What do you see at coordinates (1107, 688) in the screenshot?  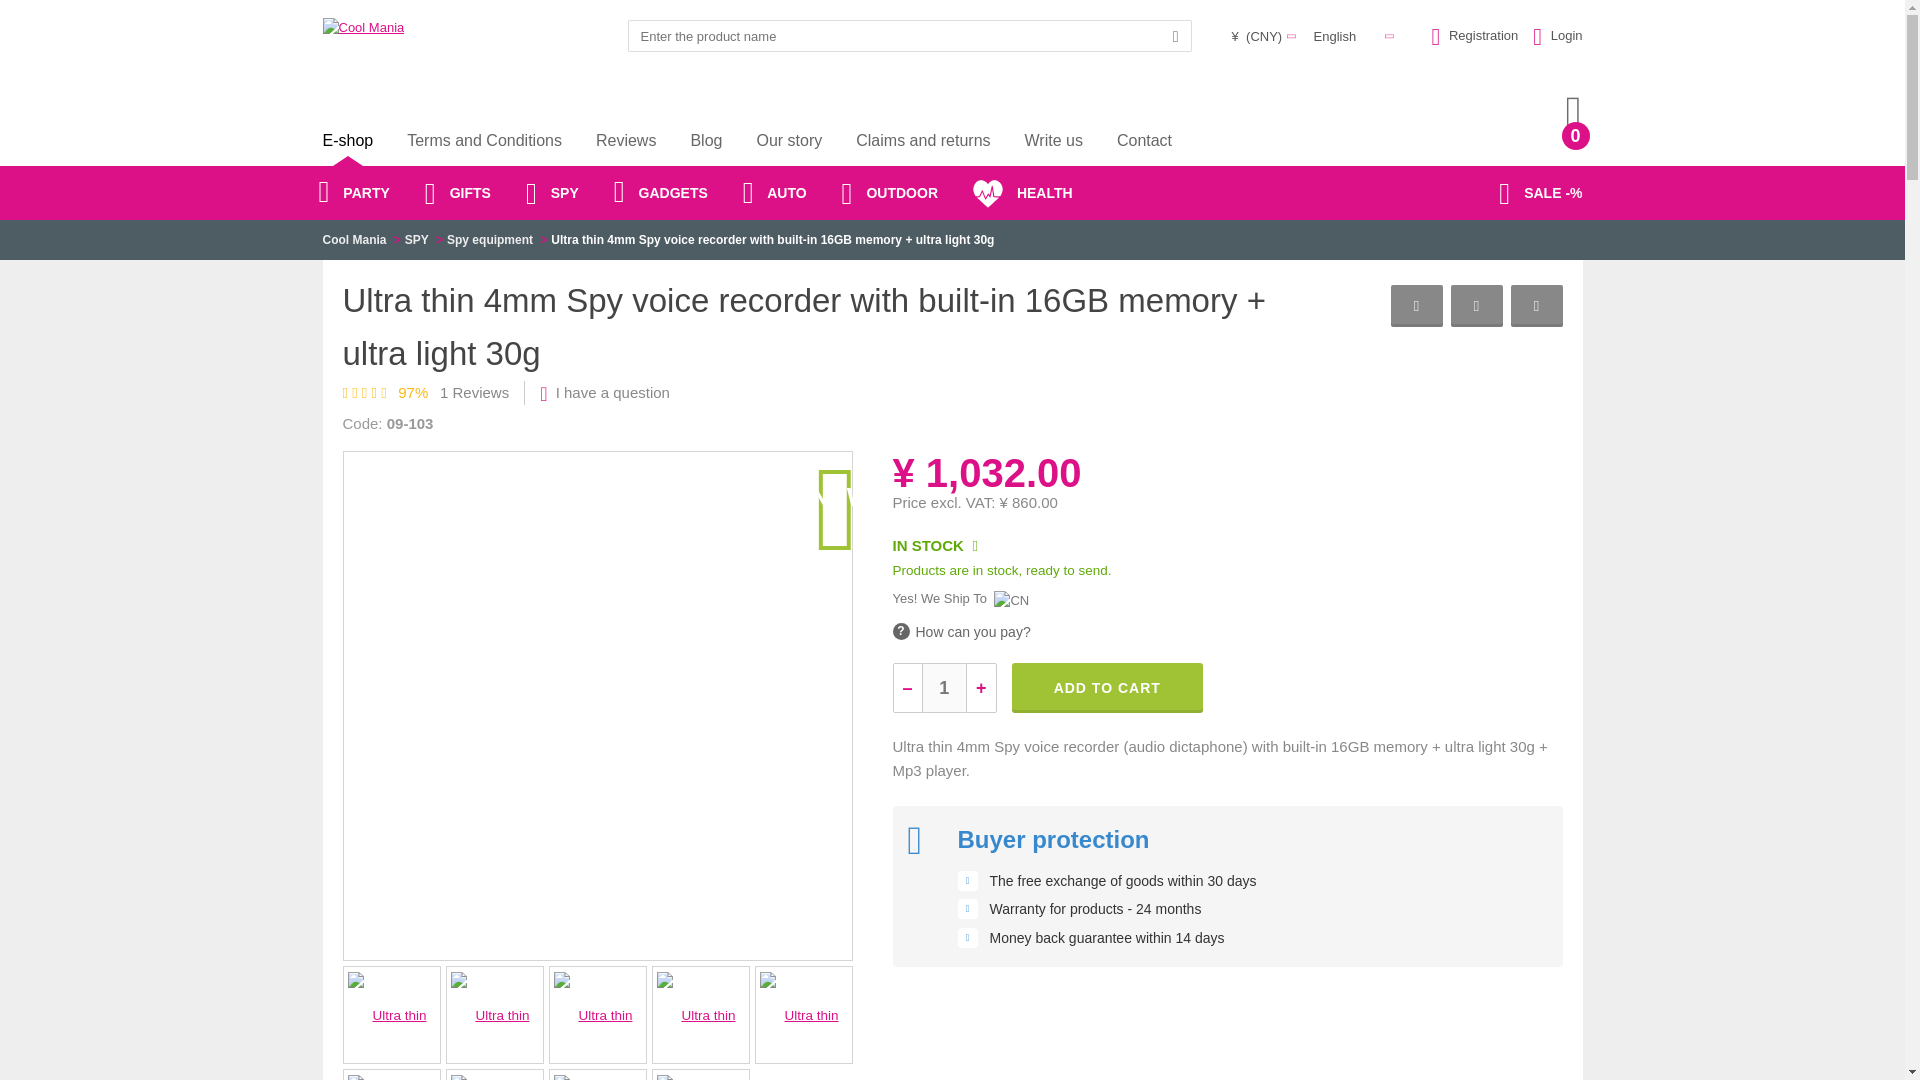 I see `Add to cart` at bounding box center [1107, 688].